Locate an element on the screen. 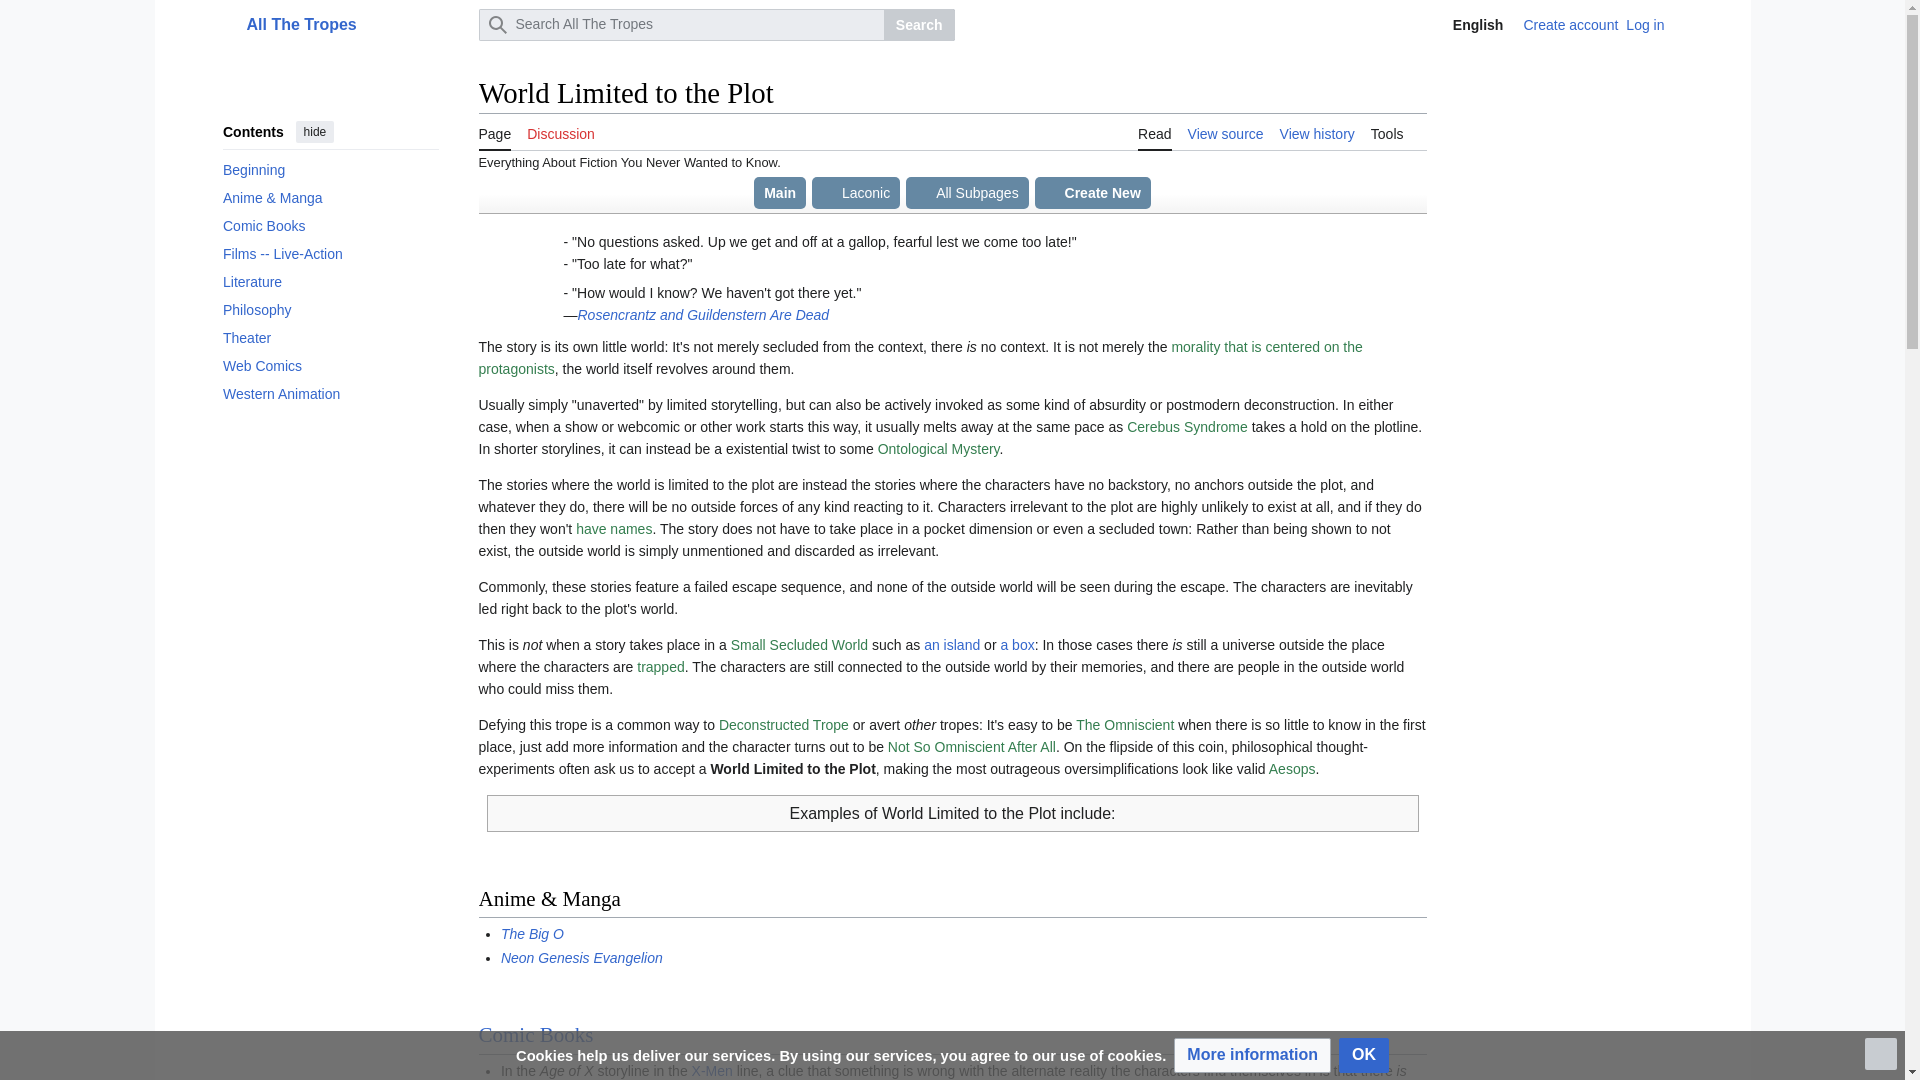  Beginning is located at coordinates (330, 169).